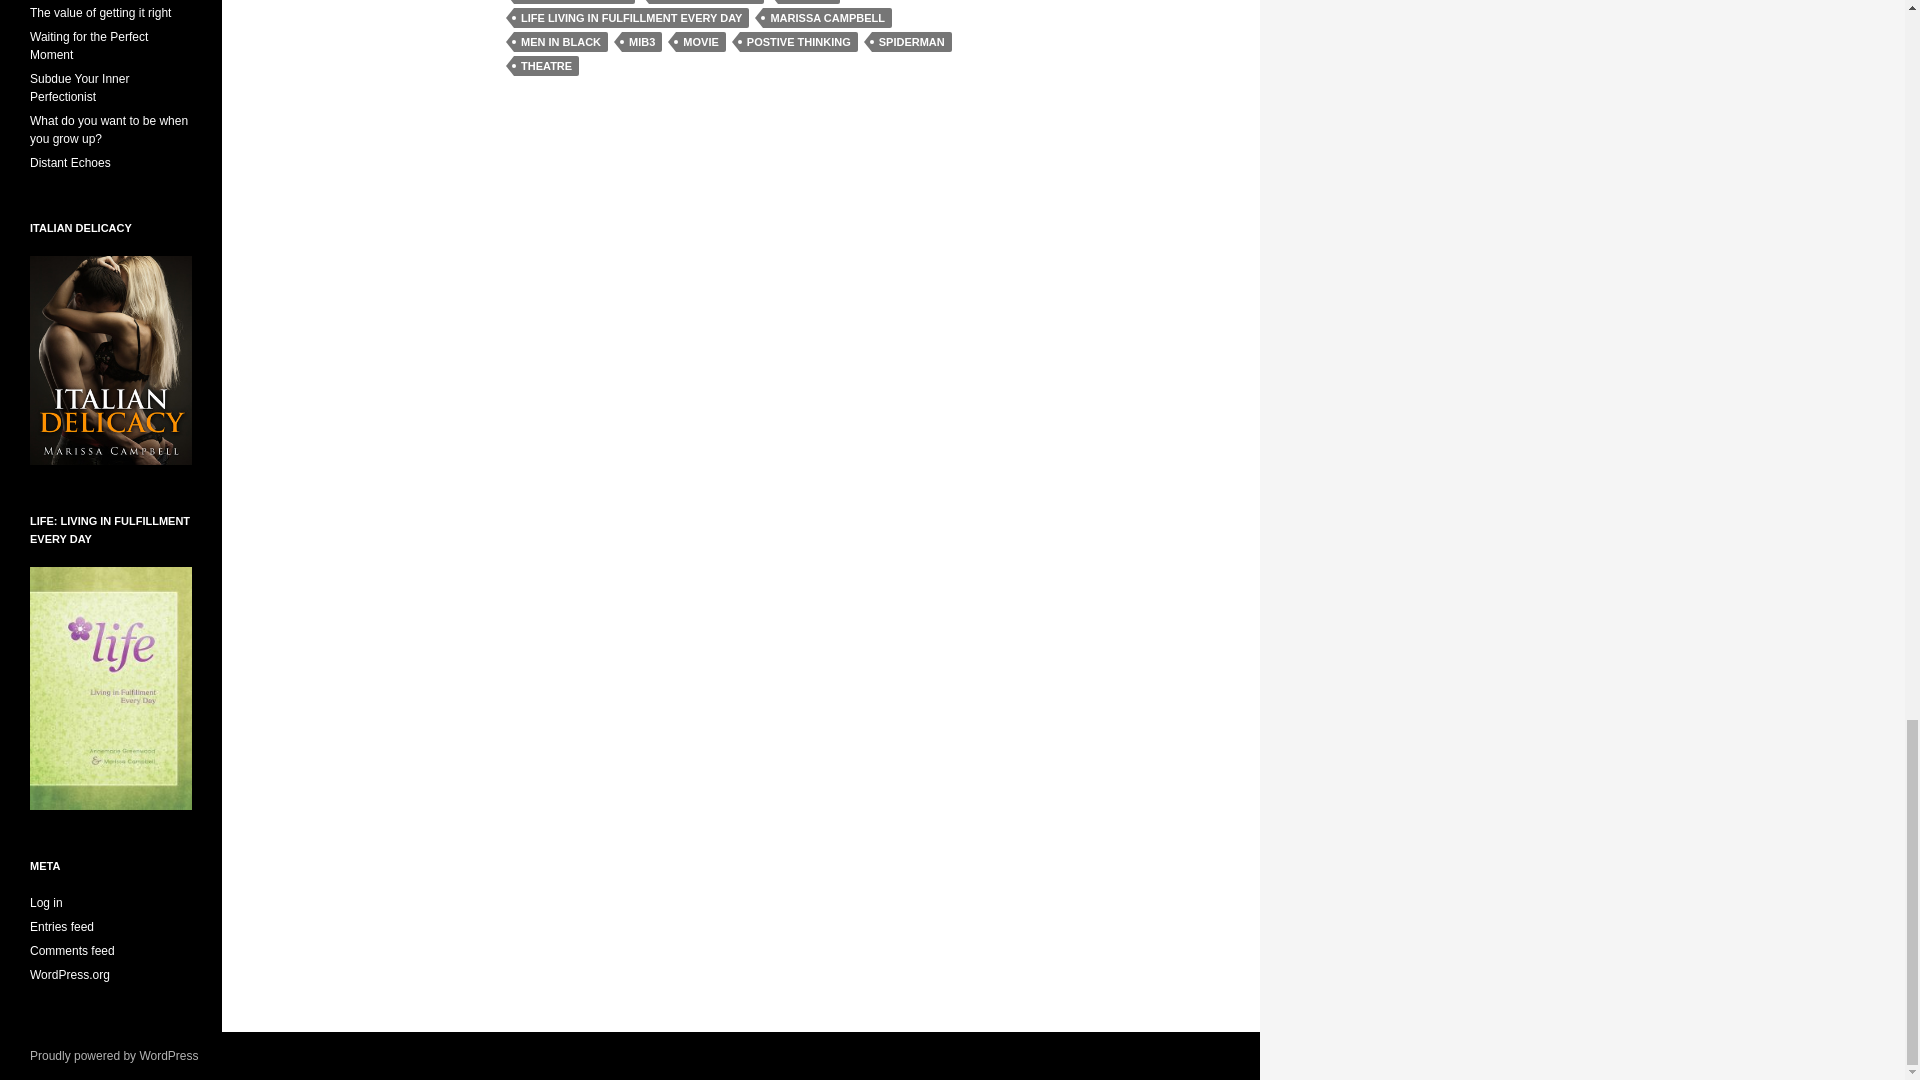 The height and width of the screenshot is (1080, 1920). Describe the element at coordinates (706, 2) in the screenshot. I see `DOUBLE FEATURE` at that location.